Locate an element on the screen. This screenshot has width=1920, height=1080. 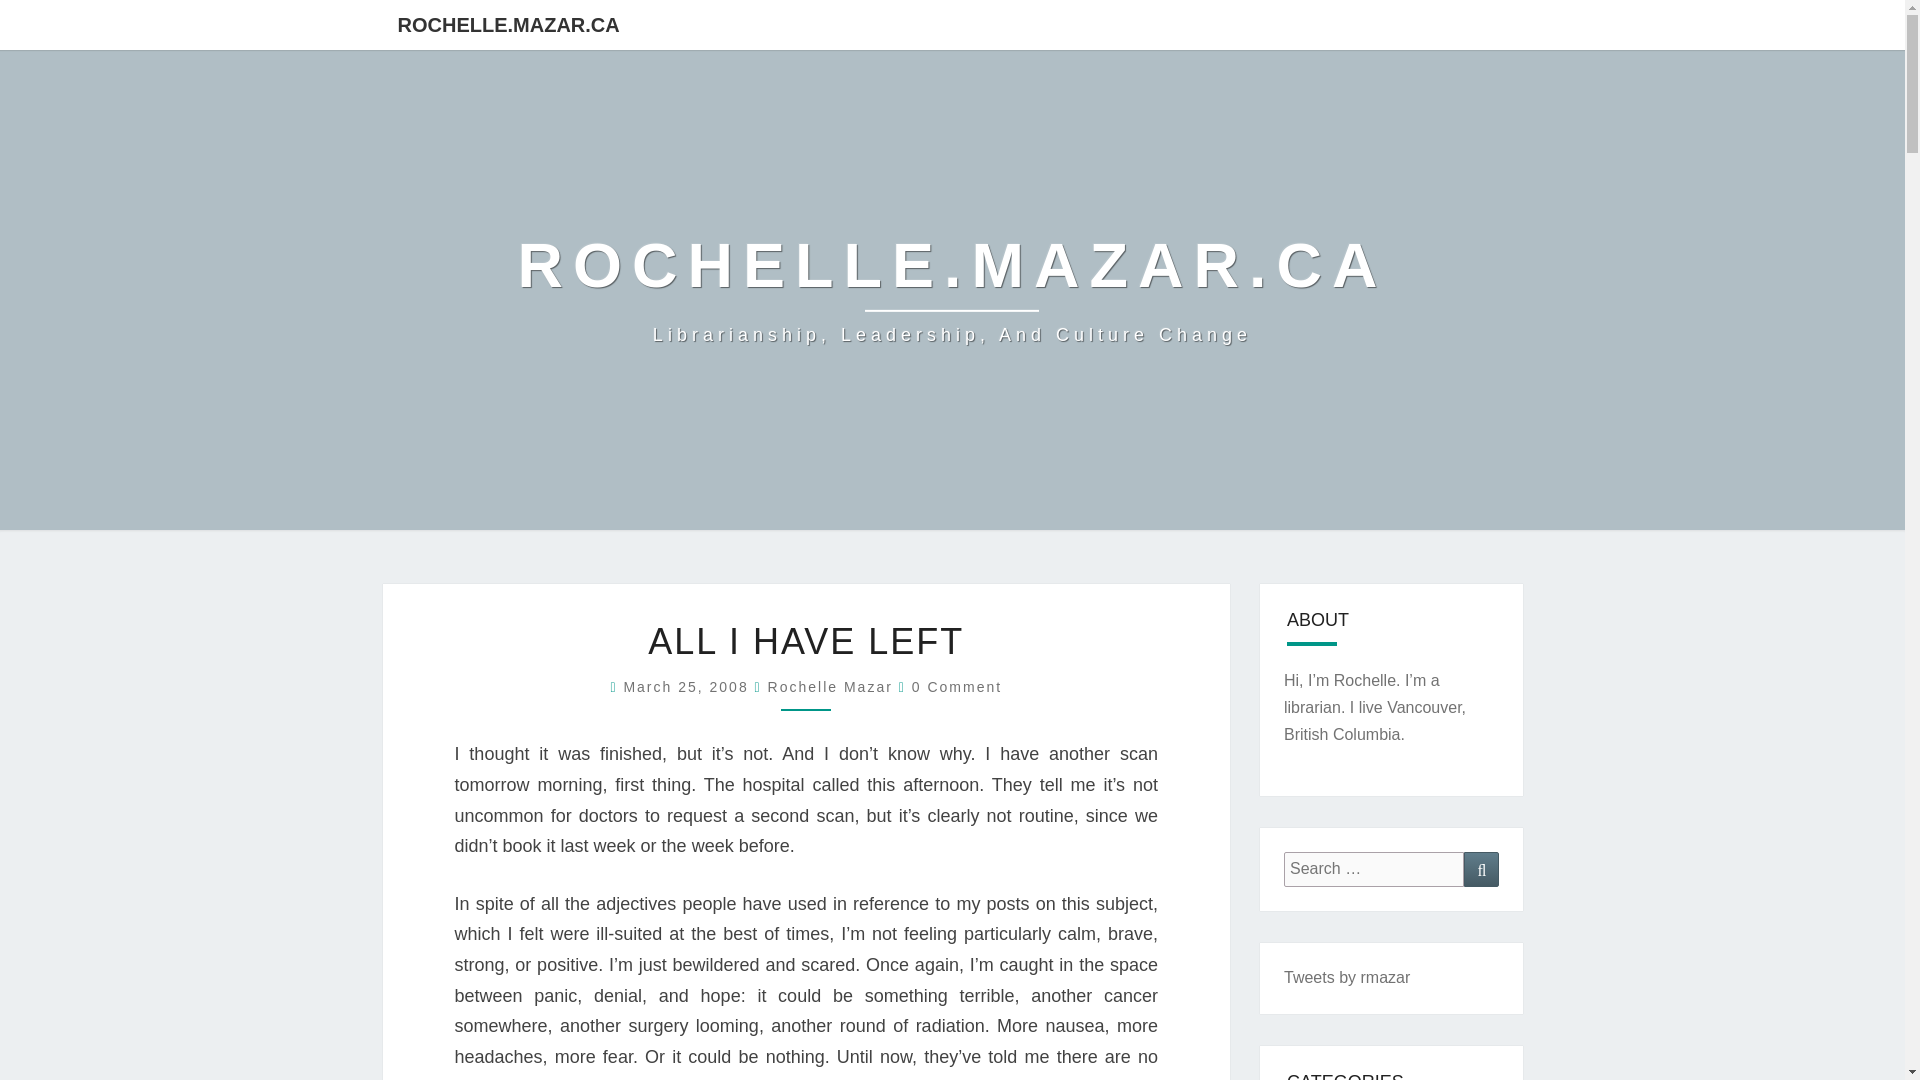
8:35 pm is located at coordinates (688, 687).